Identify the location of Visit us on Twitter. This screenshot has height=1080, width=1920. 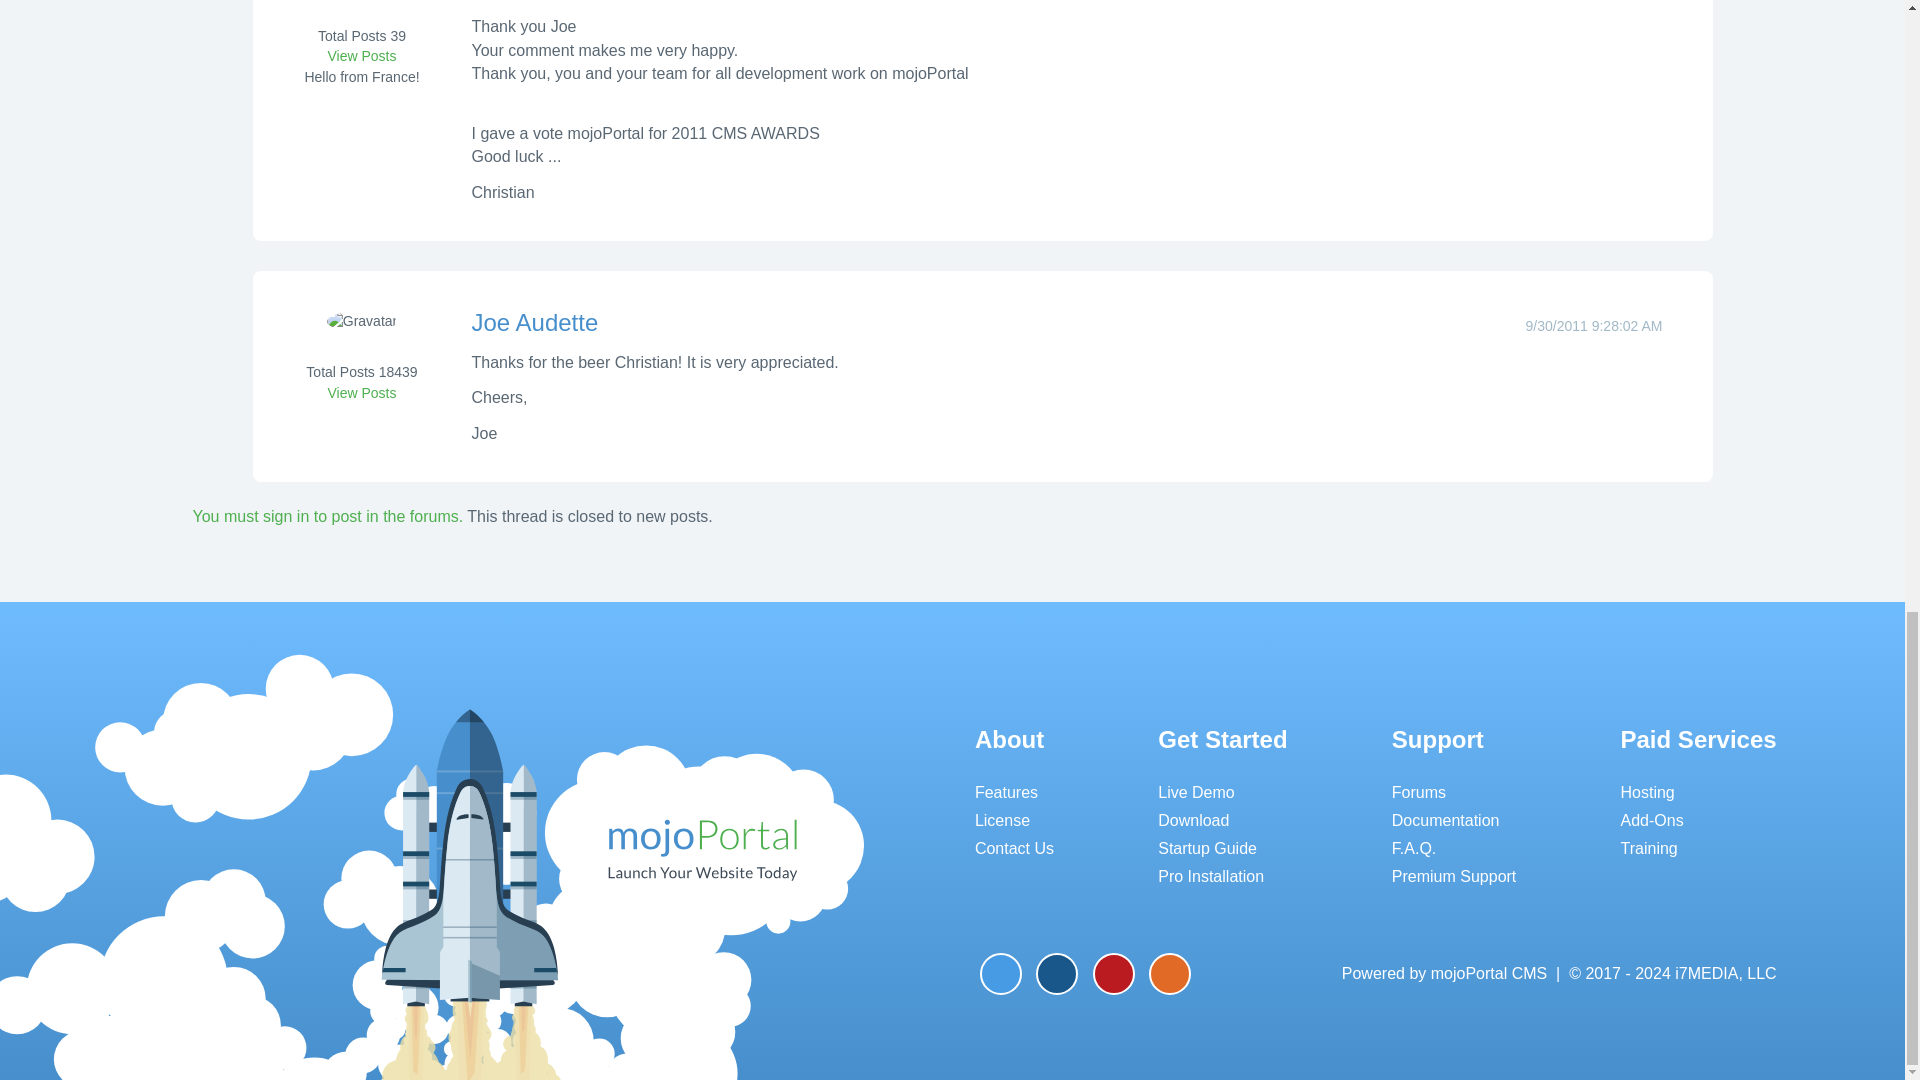
(1000, 973).